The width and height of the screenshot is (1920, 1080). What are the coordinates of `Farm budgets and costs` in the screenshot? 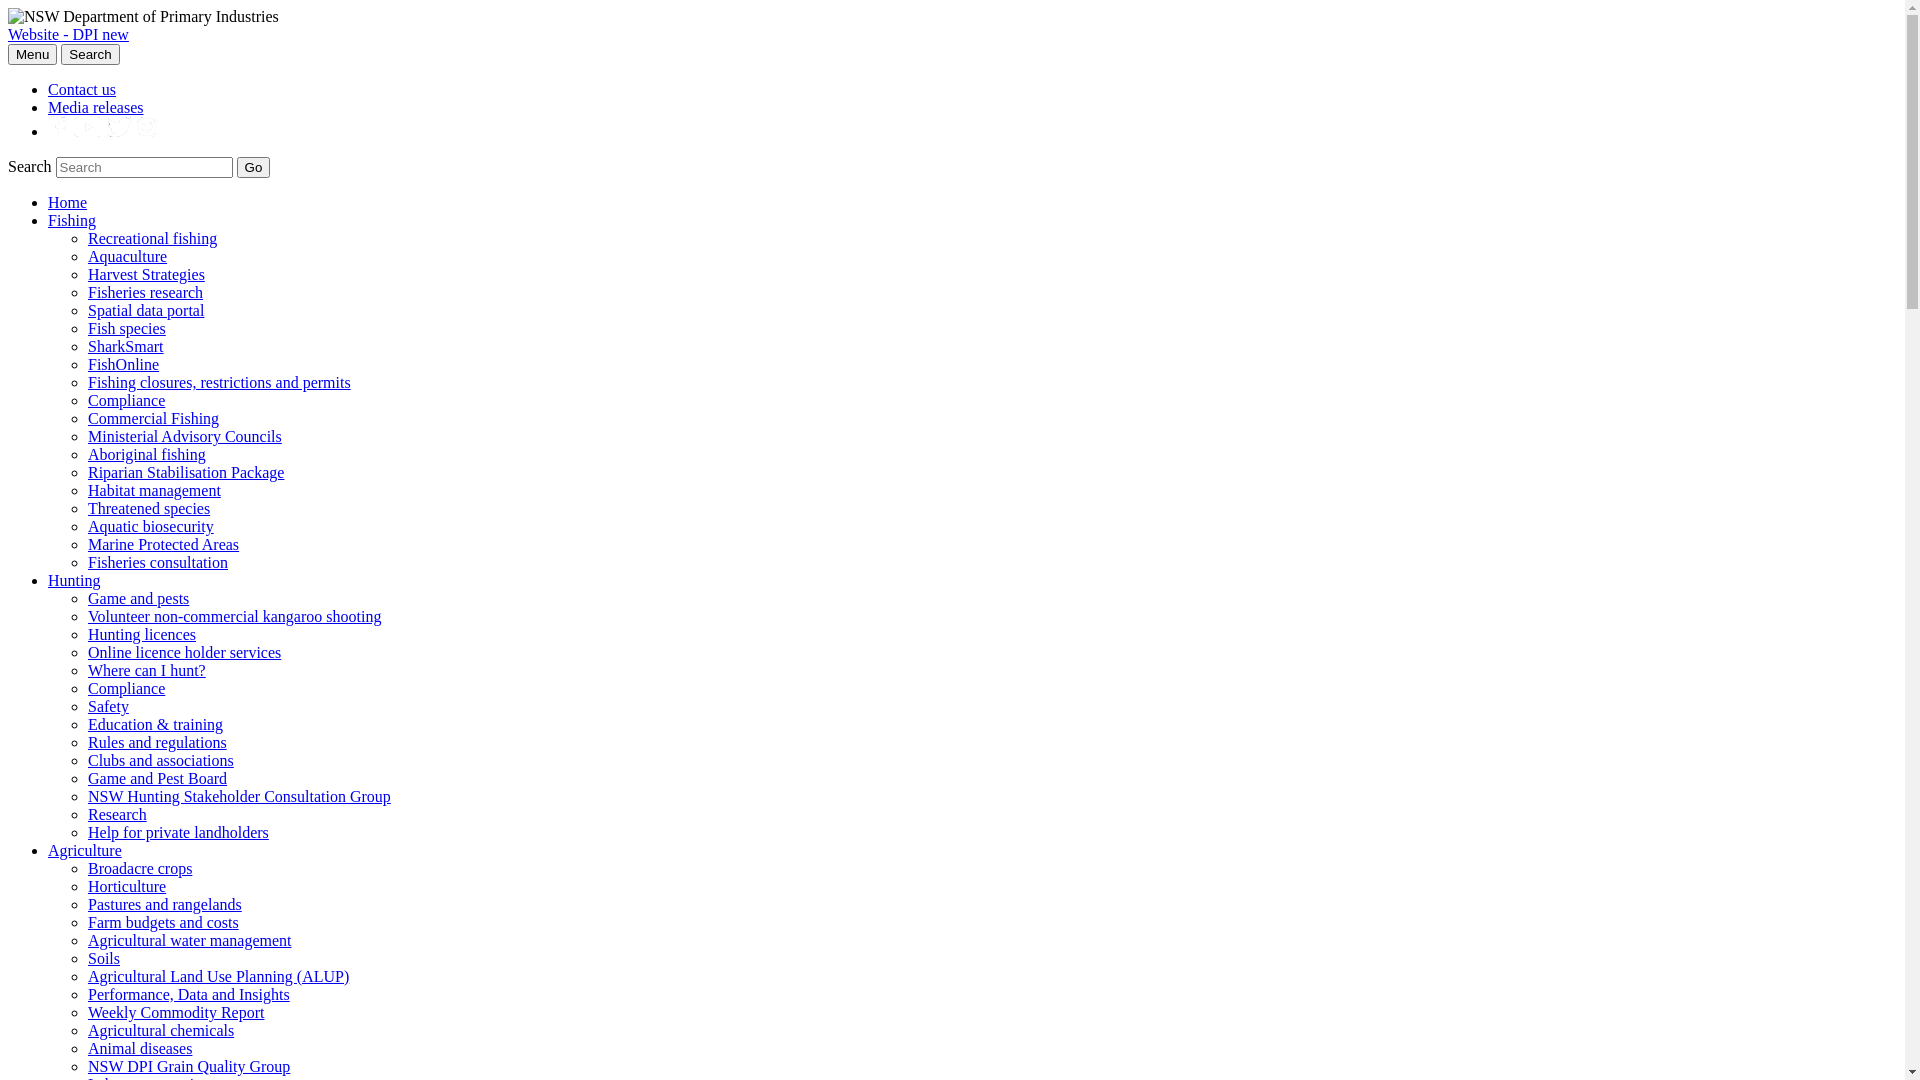 It's located at (164, 922).